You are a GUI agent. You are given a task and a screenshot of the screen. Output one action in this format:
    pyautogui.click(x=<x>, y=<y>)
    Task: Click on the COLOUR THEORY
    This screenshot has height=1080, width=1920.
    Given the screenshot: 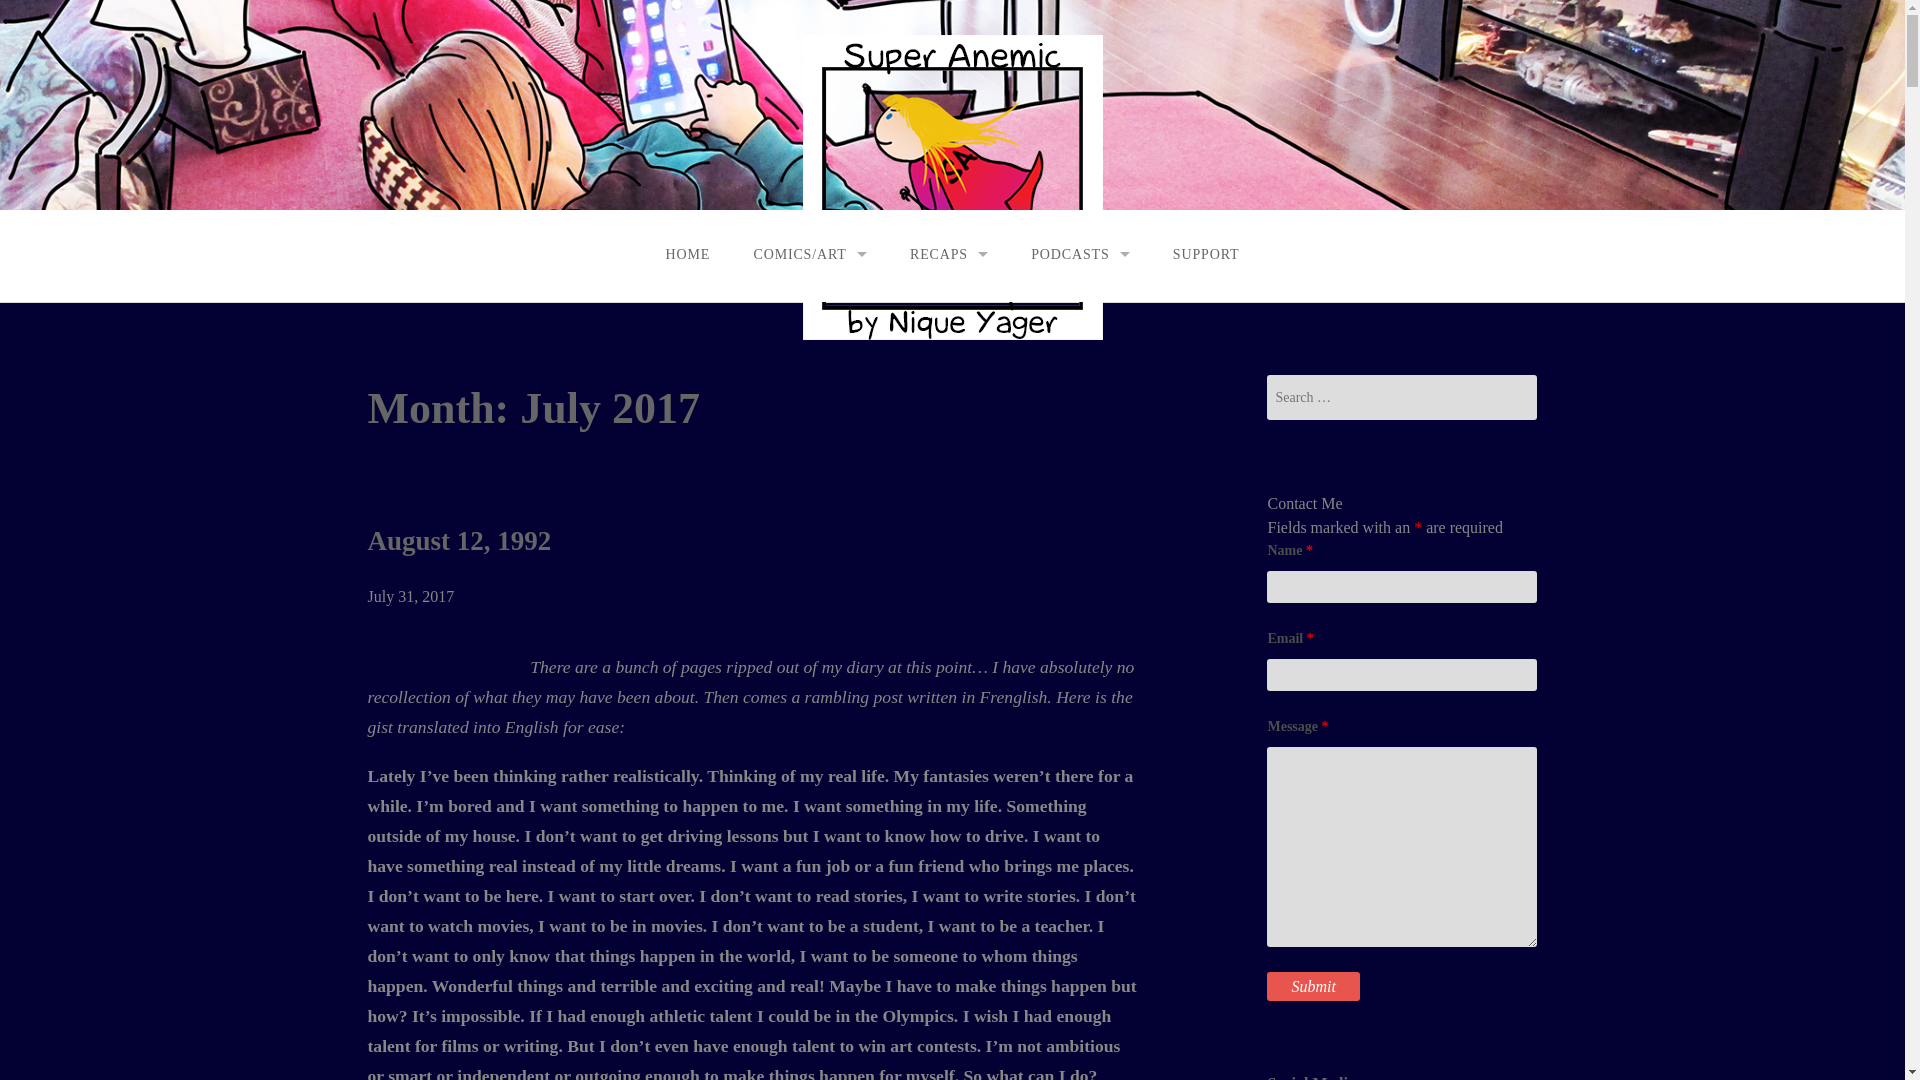 What is the action you would take?
    pyautogui.click(x=655, y=402)
    